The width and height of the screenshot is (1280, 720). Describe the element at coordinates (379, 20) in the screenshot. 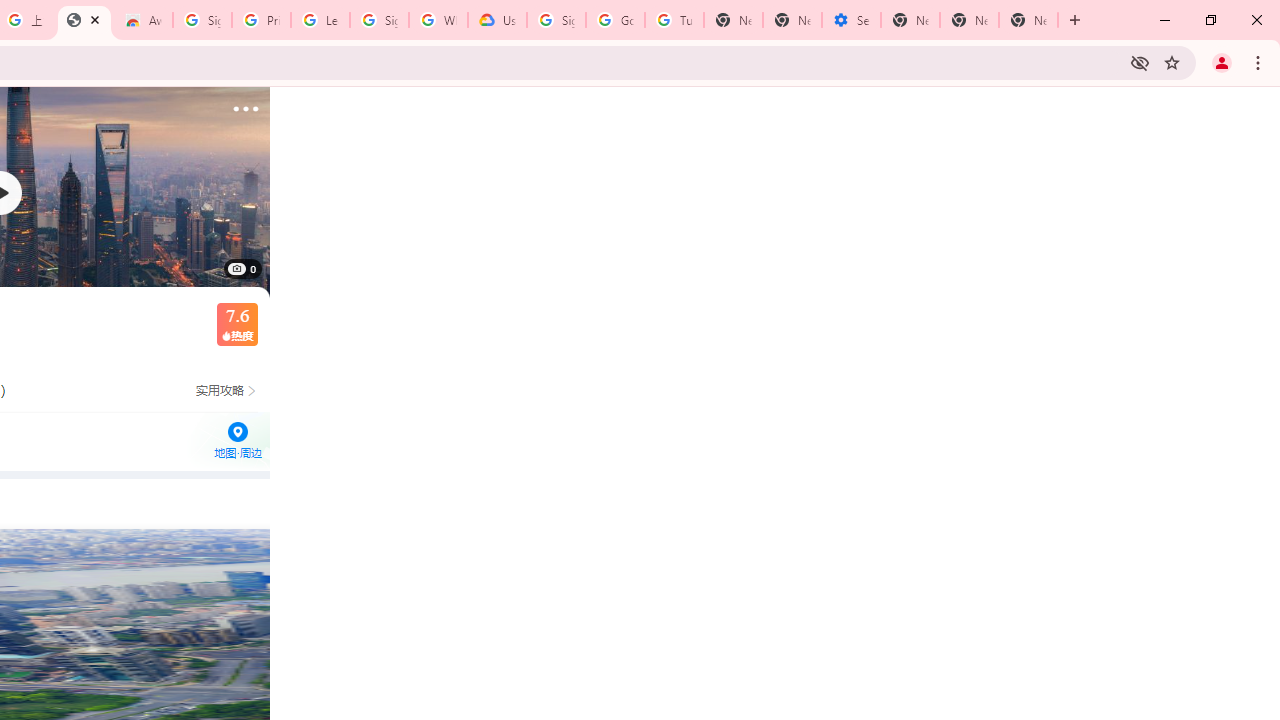

I see `Sign in - Google Accounts` at that location.